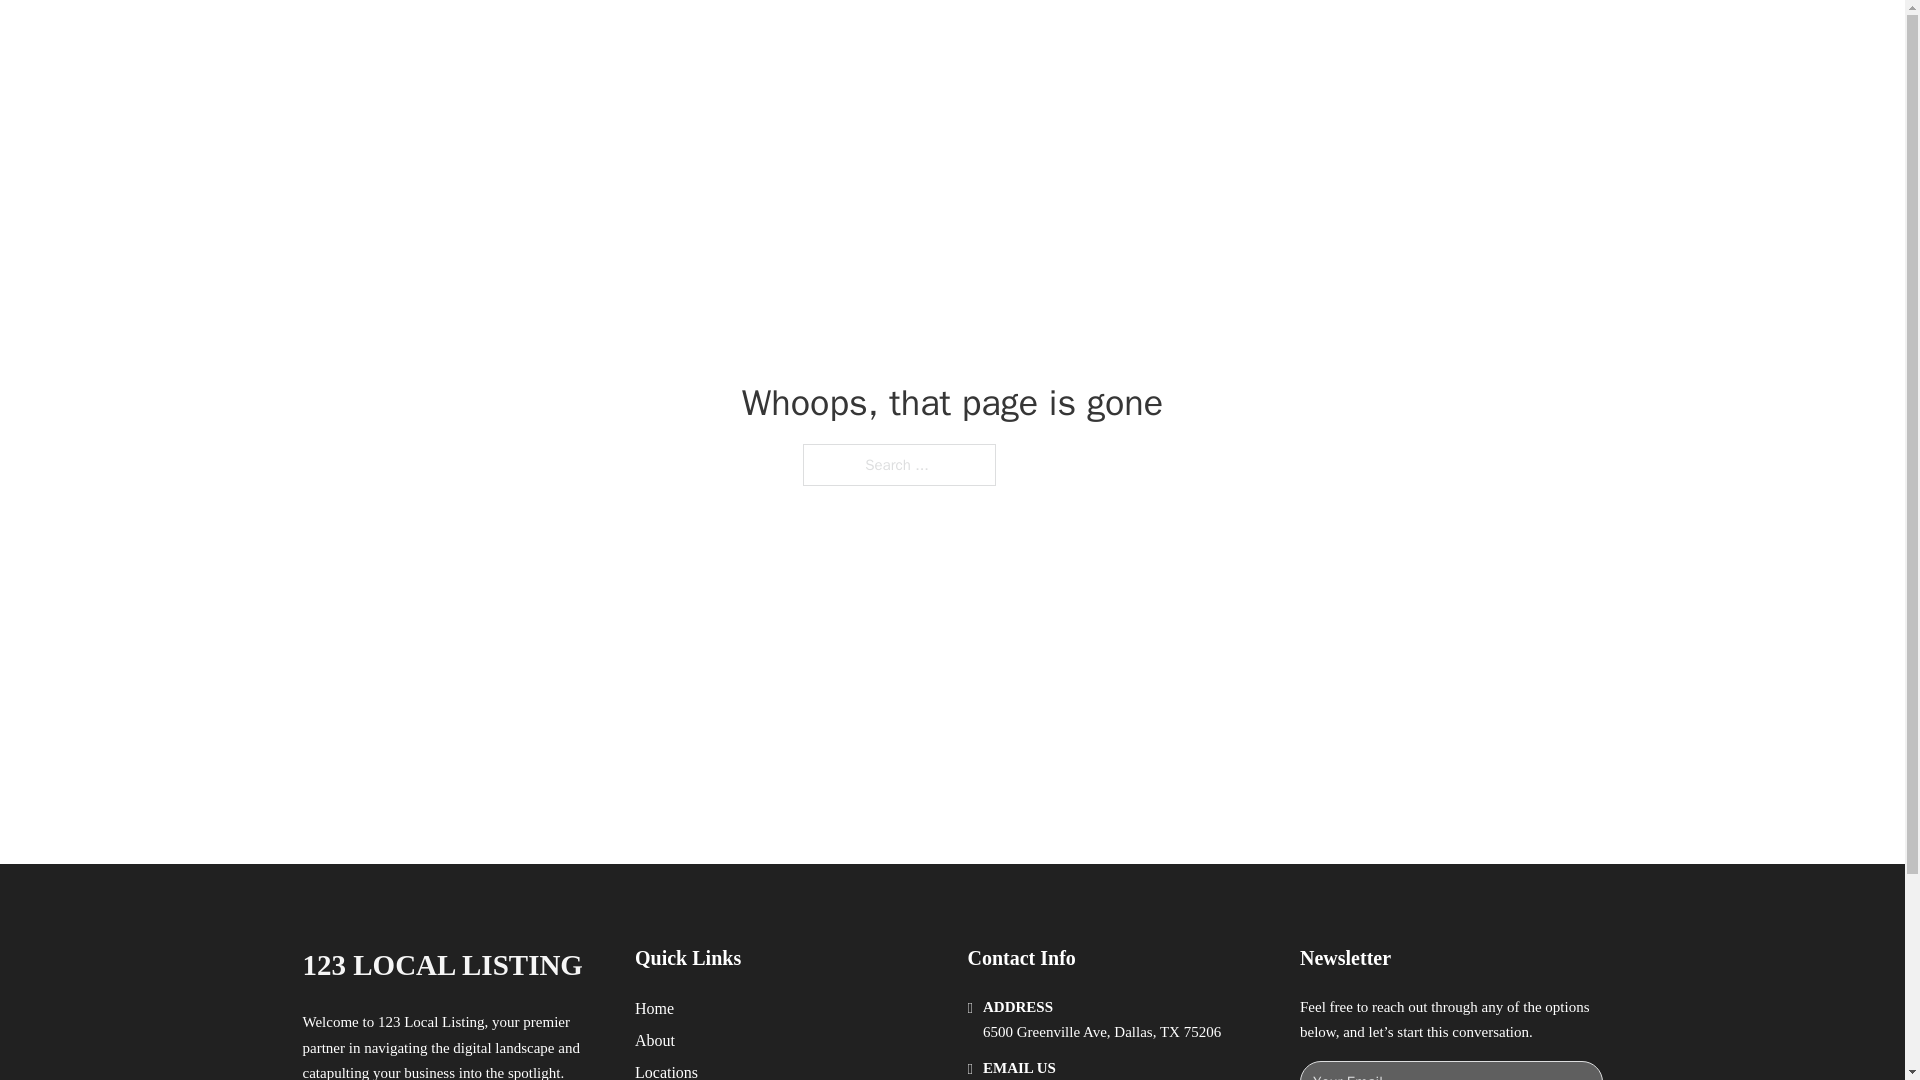 The image size is (1920, 1080). I want to click on HOME, so click(1212, 38).